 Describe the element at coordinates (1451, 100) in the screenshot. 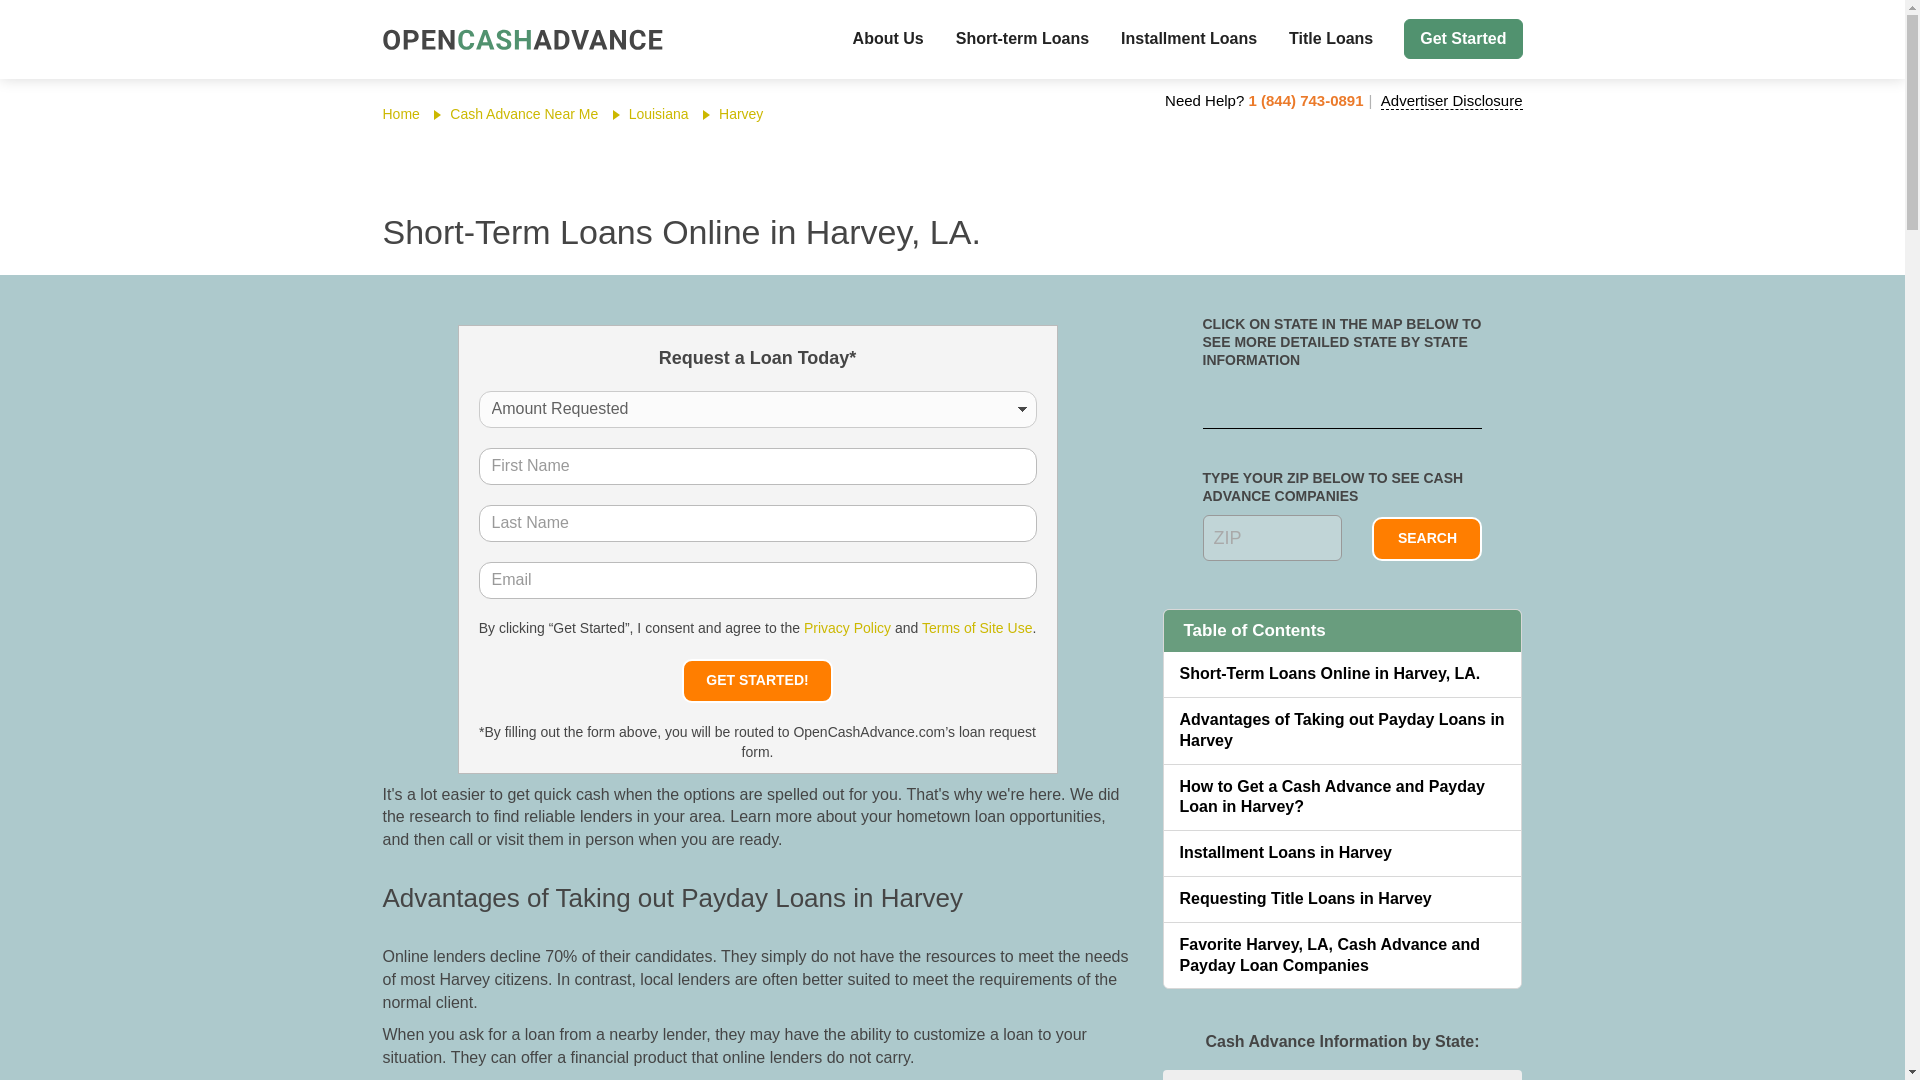

I see `Advertiser Disclosure` at that location.